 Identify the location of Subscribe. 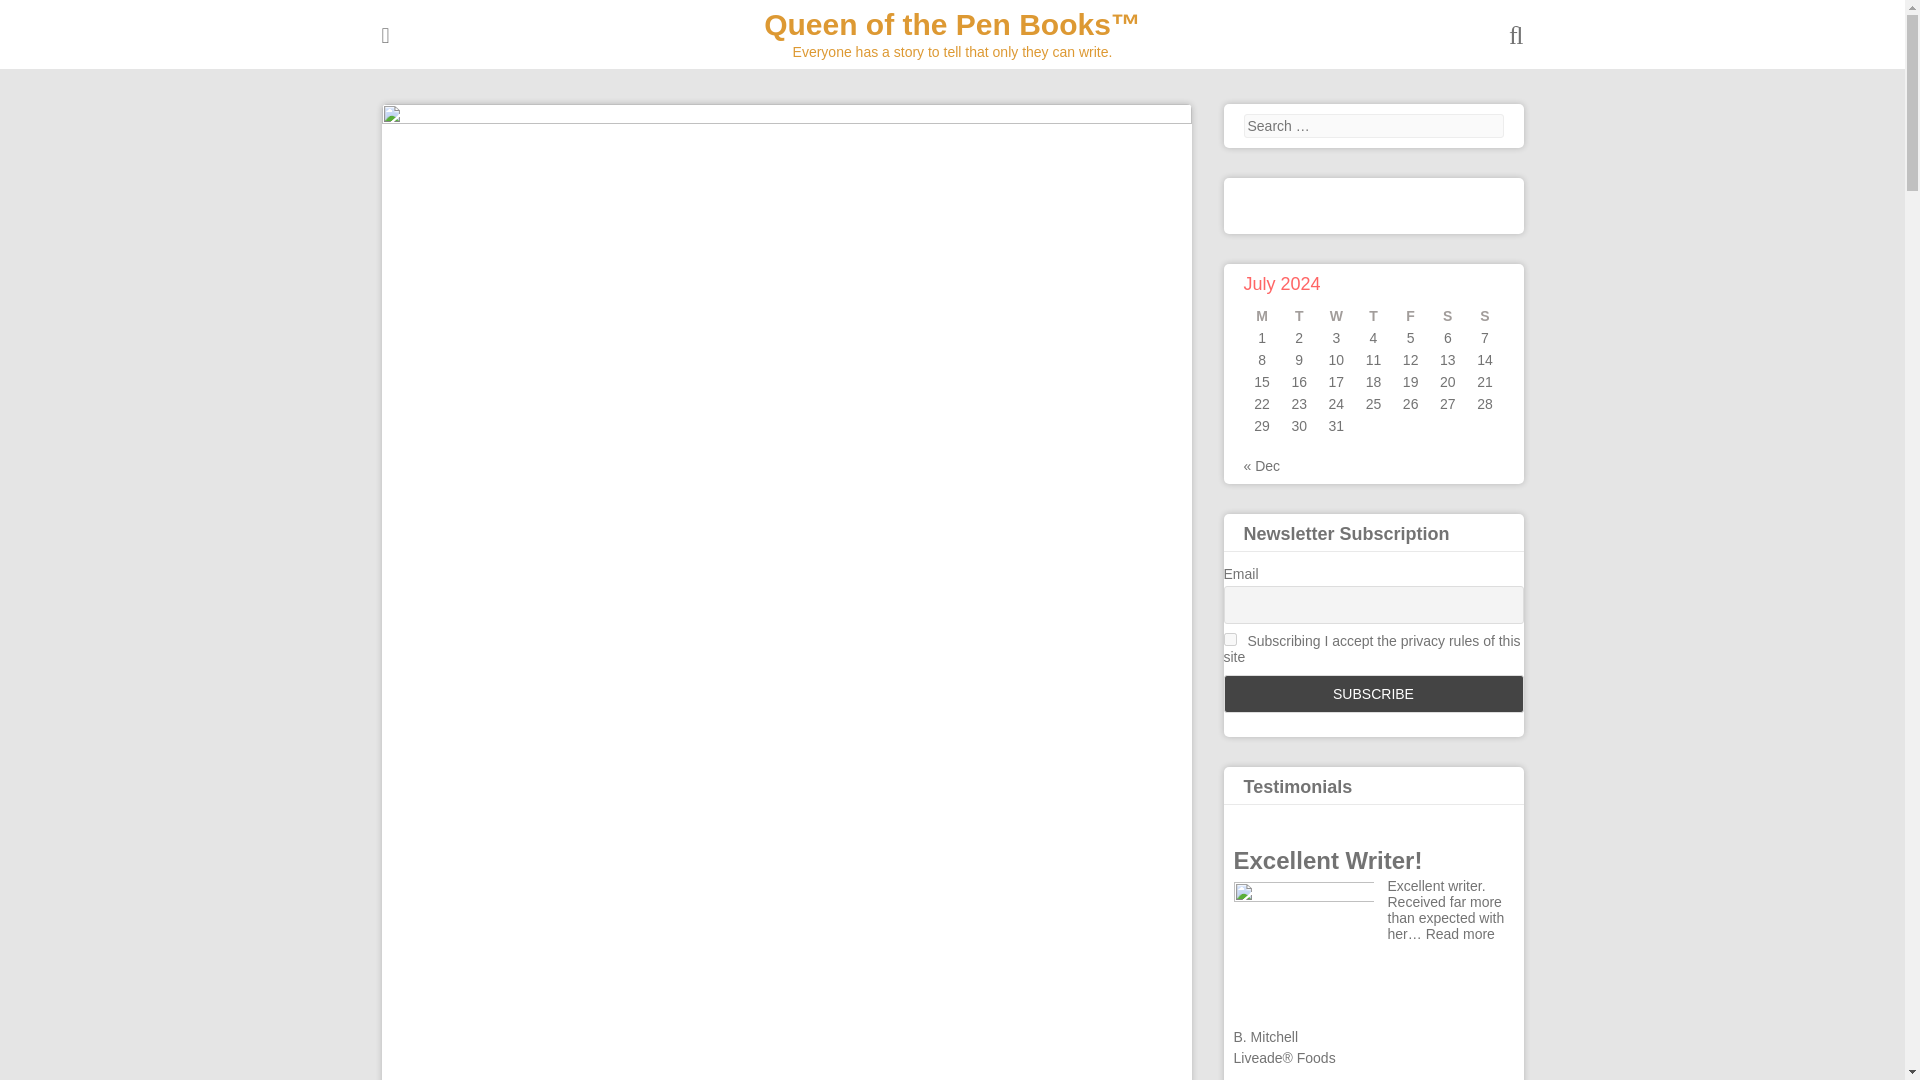
(1374, 694).